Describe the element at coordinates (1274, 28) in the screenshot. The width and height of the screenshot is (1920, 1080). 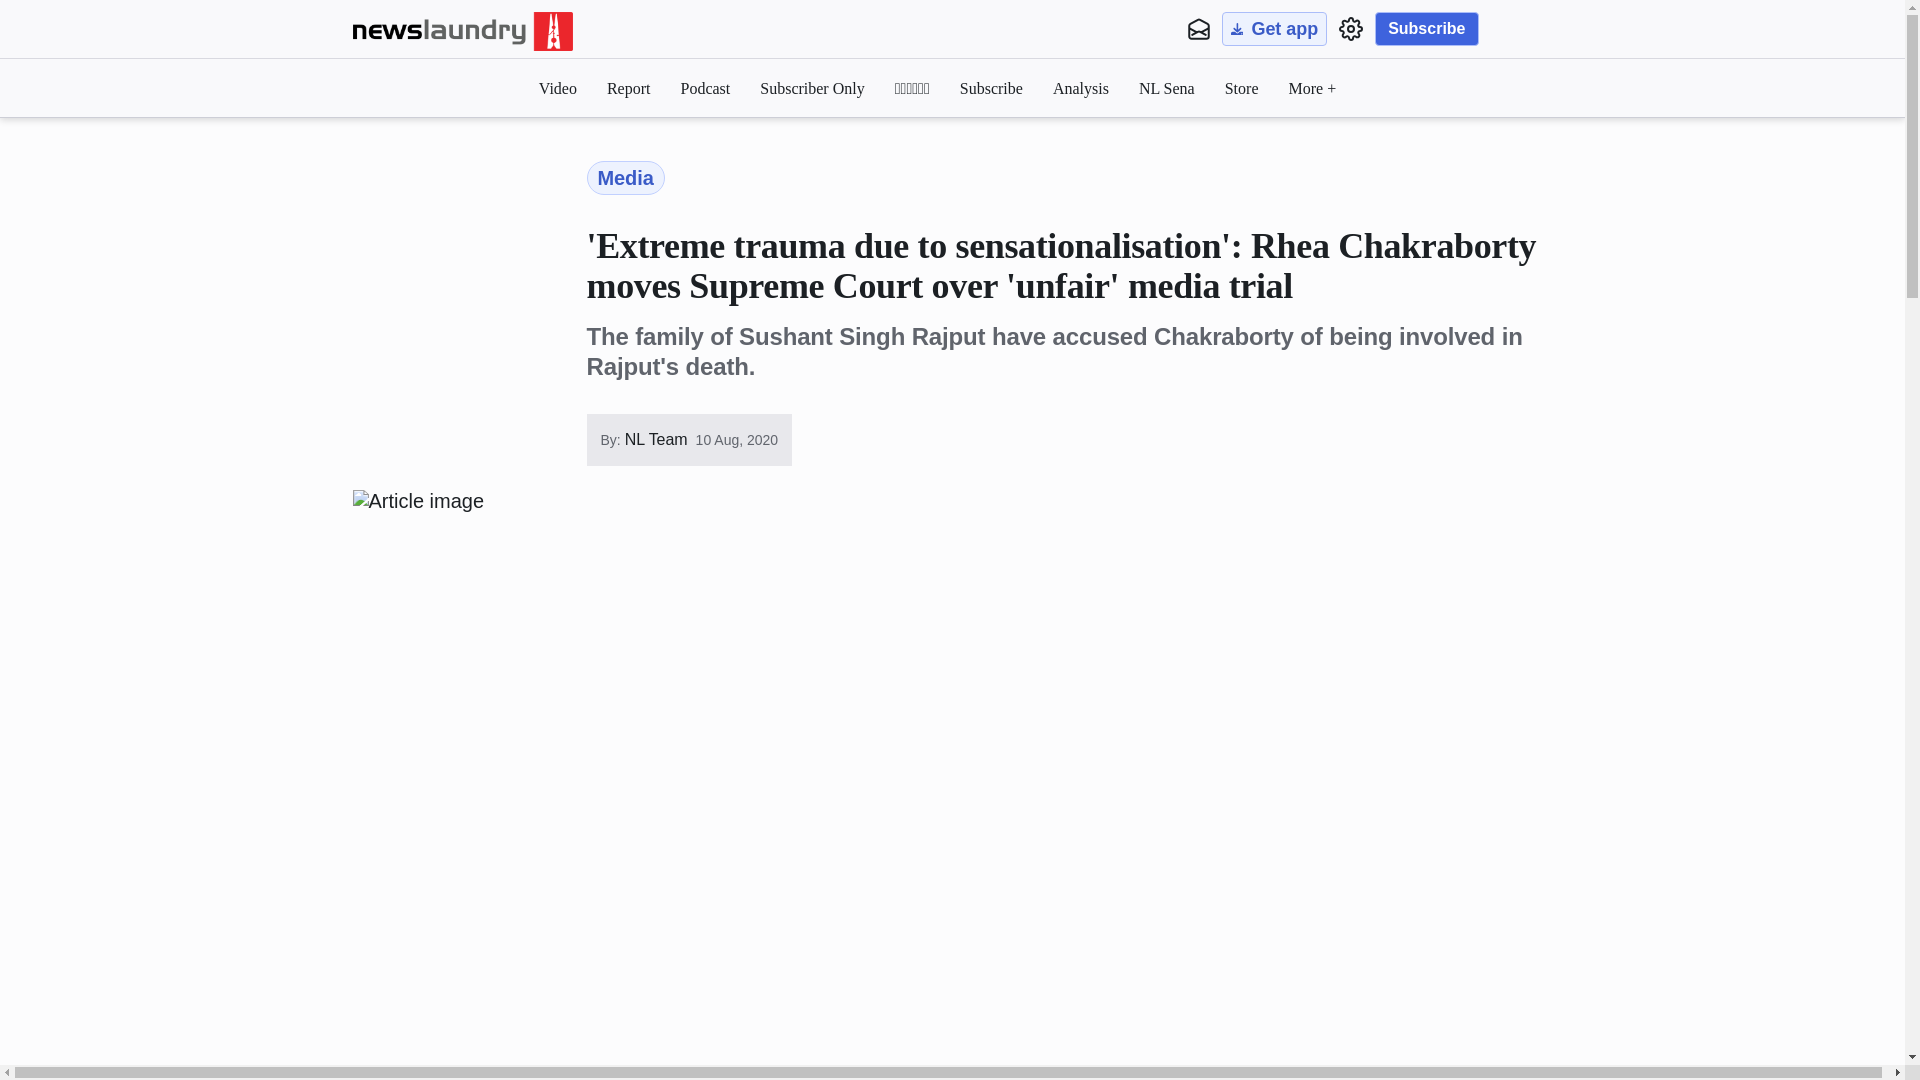
I see `Get app` at that location.